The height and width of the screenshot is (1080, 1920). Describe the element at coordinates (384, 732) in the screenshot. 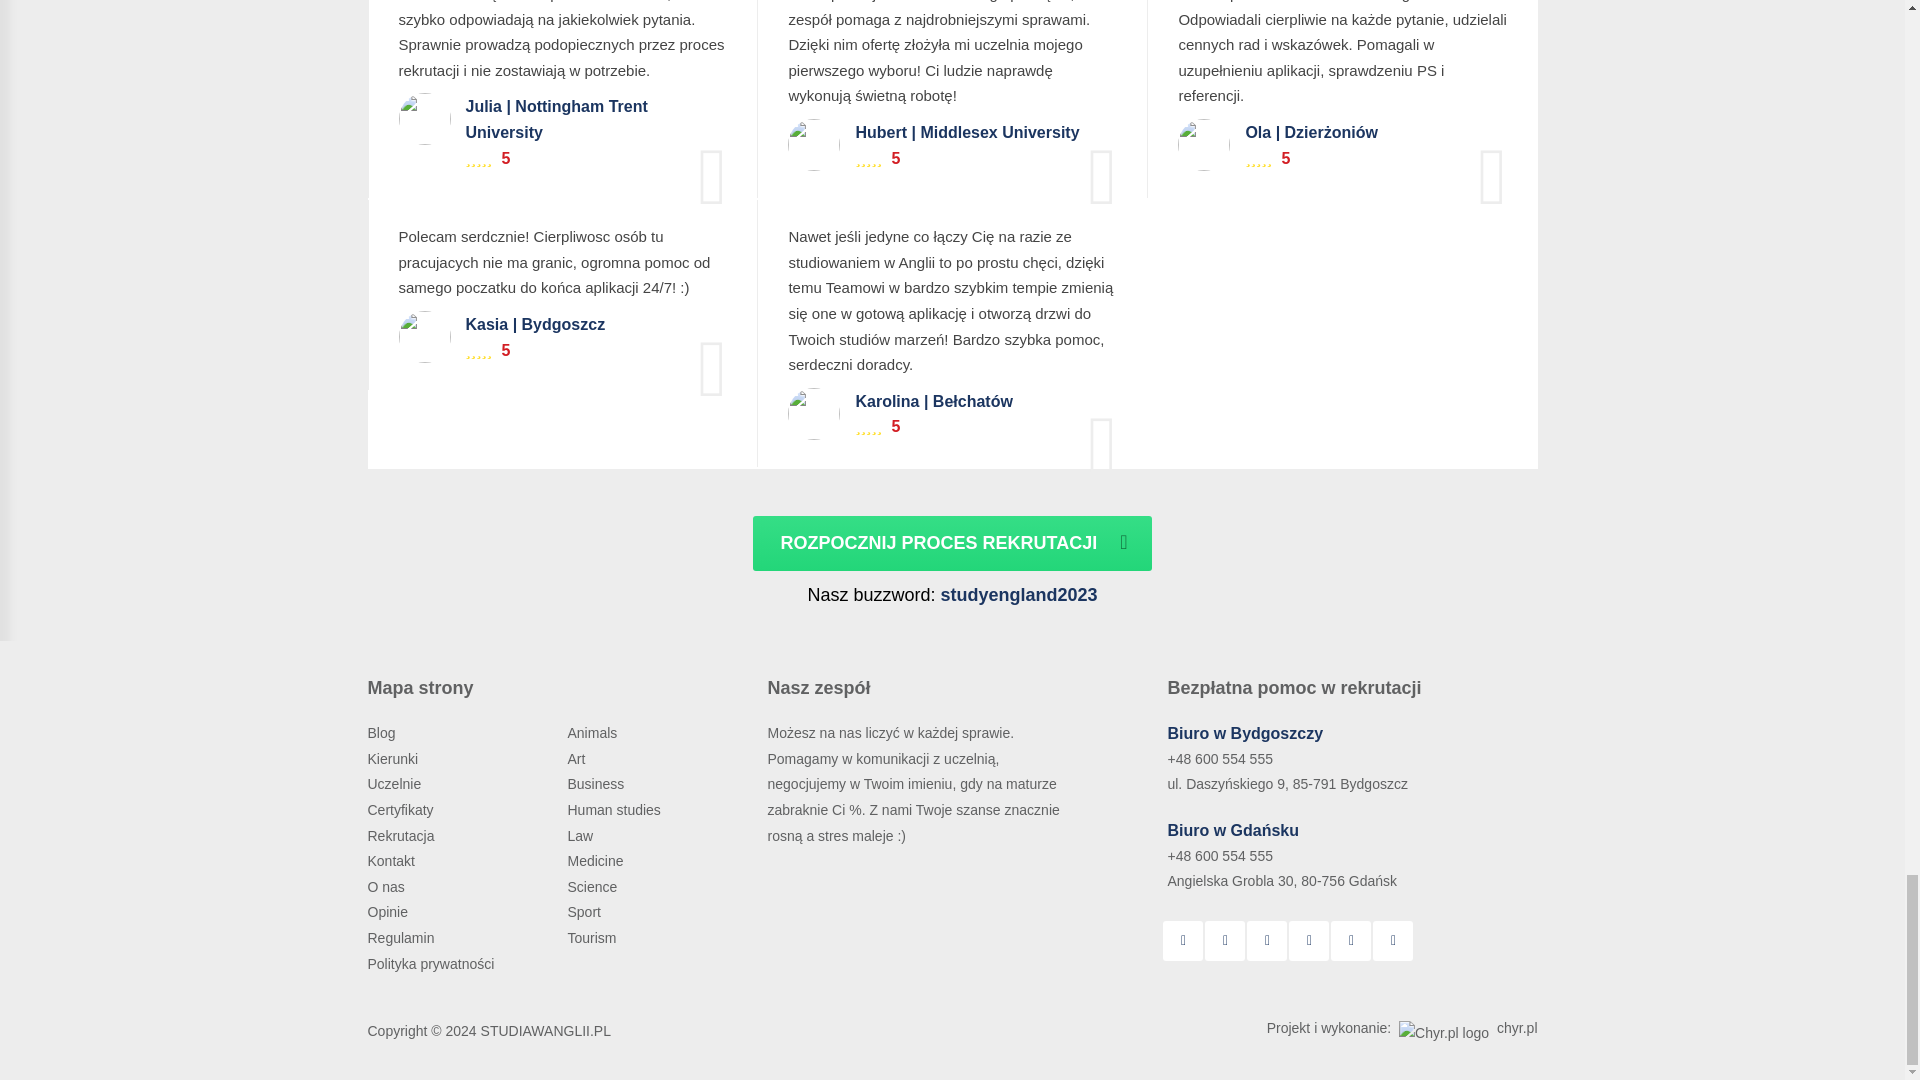

I see `Blog` at that location.